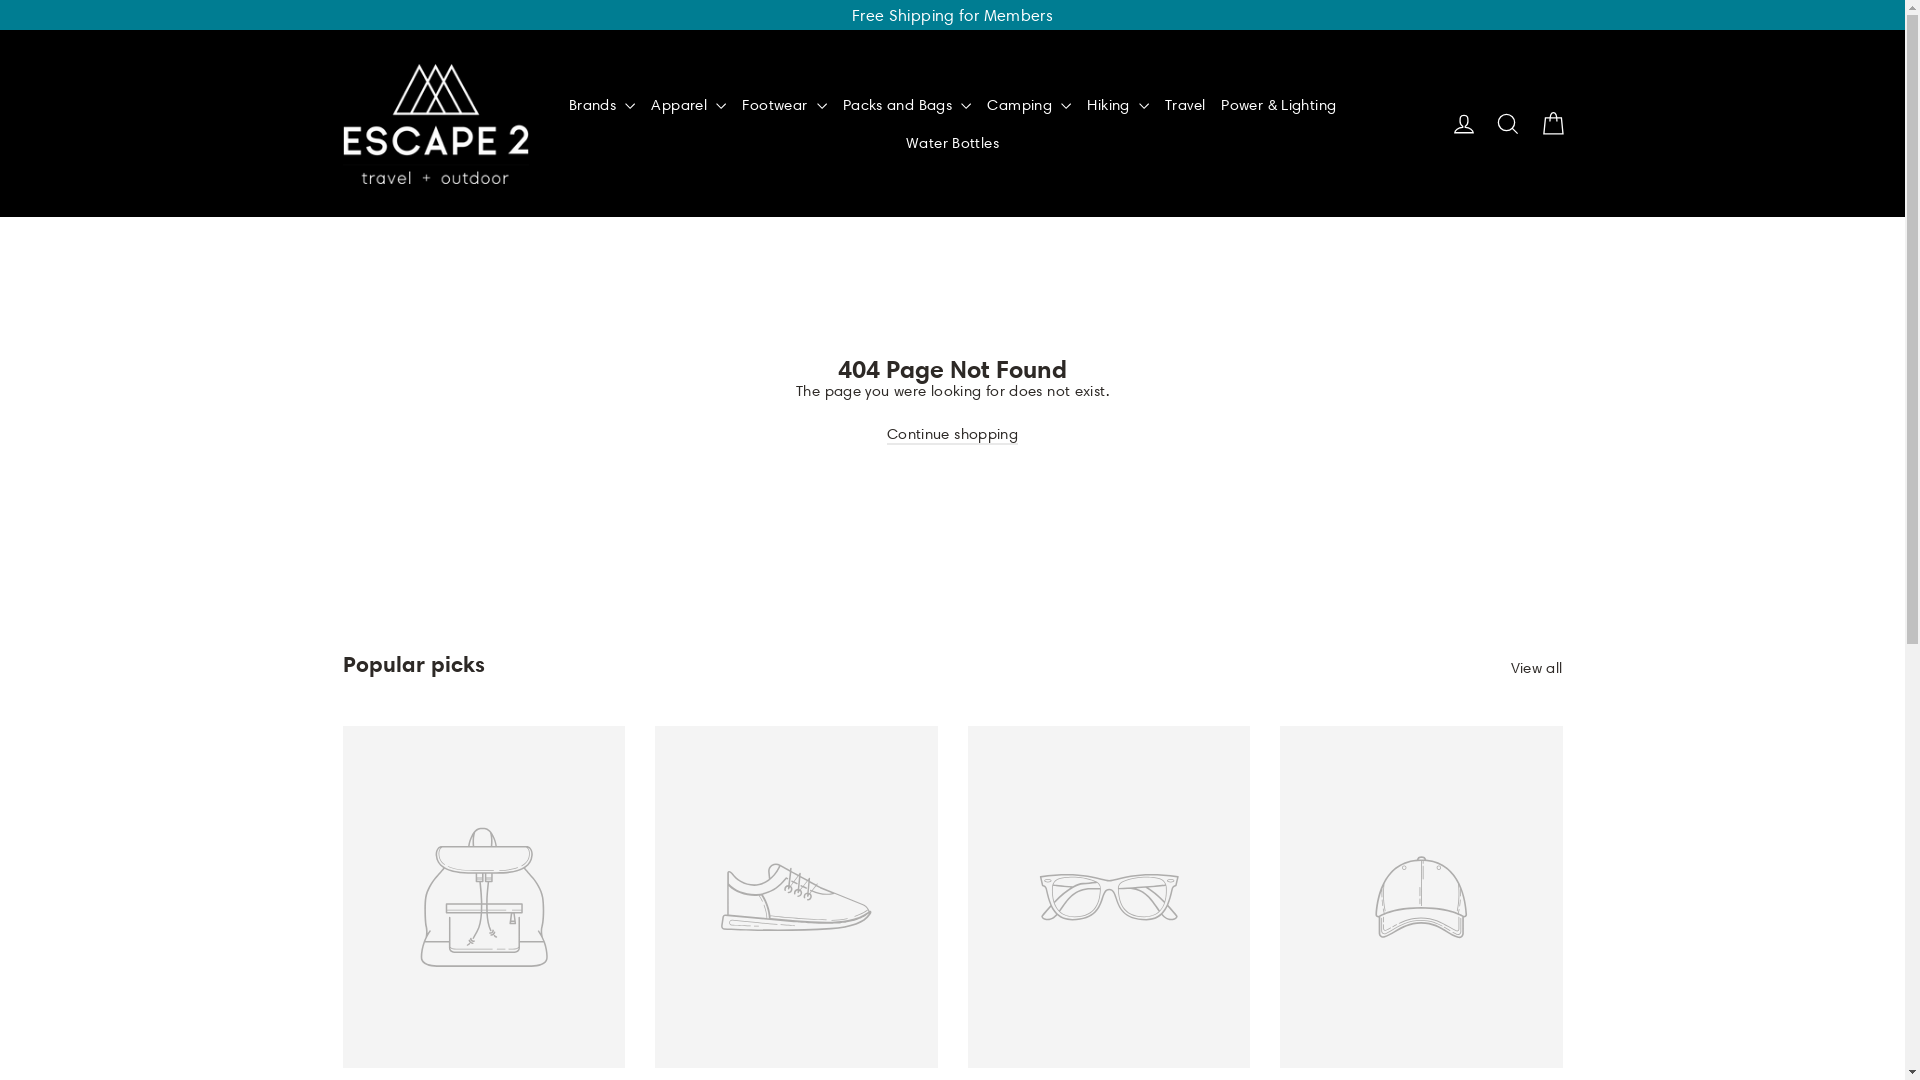  What do you see at coordinates (1185, 105) in the screenshot?
I see `Travel` at bounding box center [1185, 105].